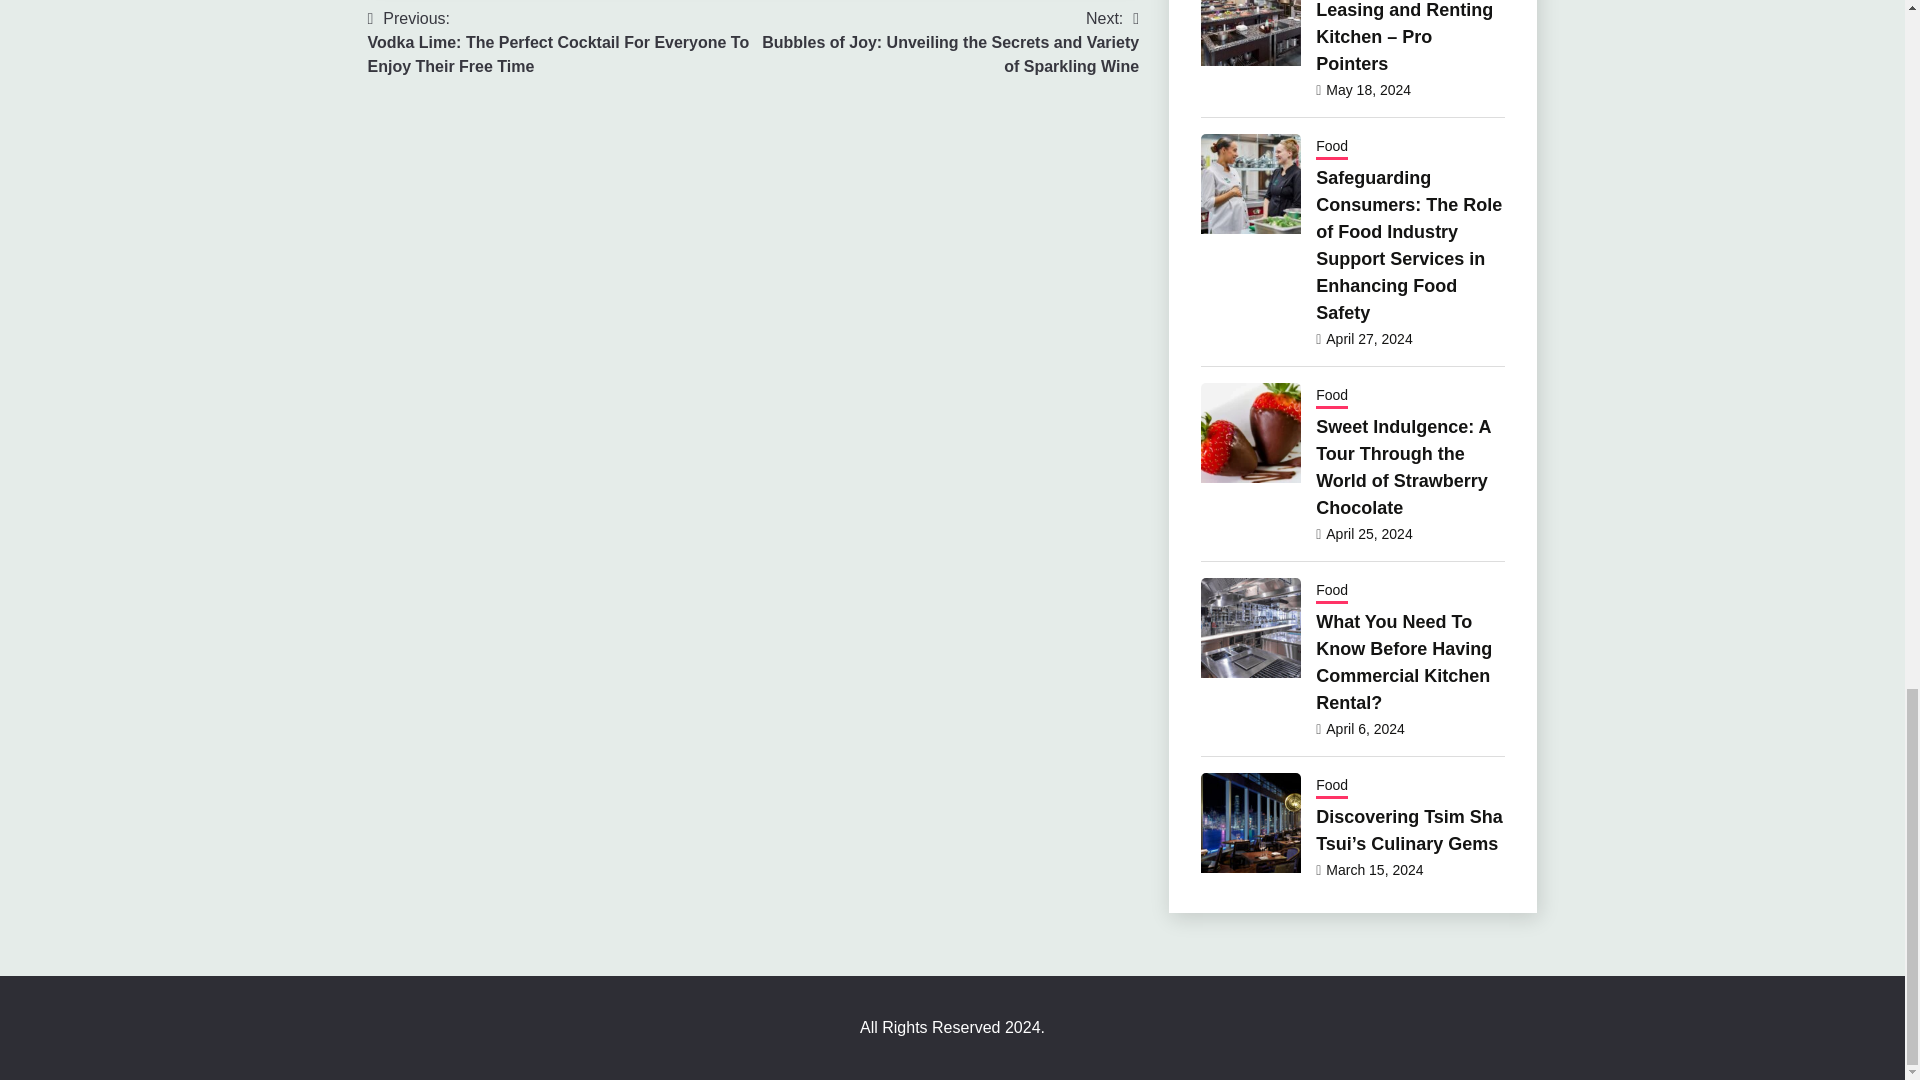 This screenshot has width=1920, height=1080. What do you see at coordinates (1368, 90) in the screenshot?
I see `May 18, 2024` at bounding box center [1368, 90].